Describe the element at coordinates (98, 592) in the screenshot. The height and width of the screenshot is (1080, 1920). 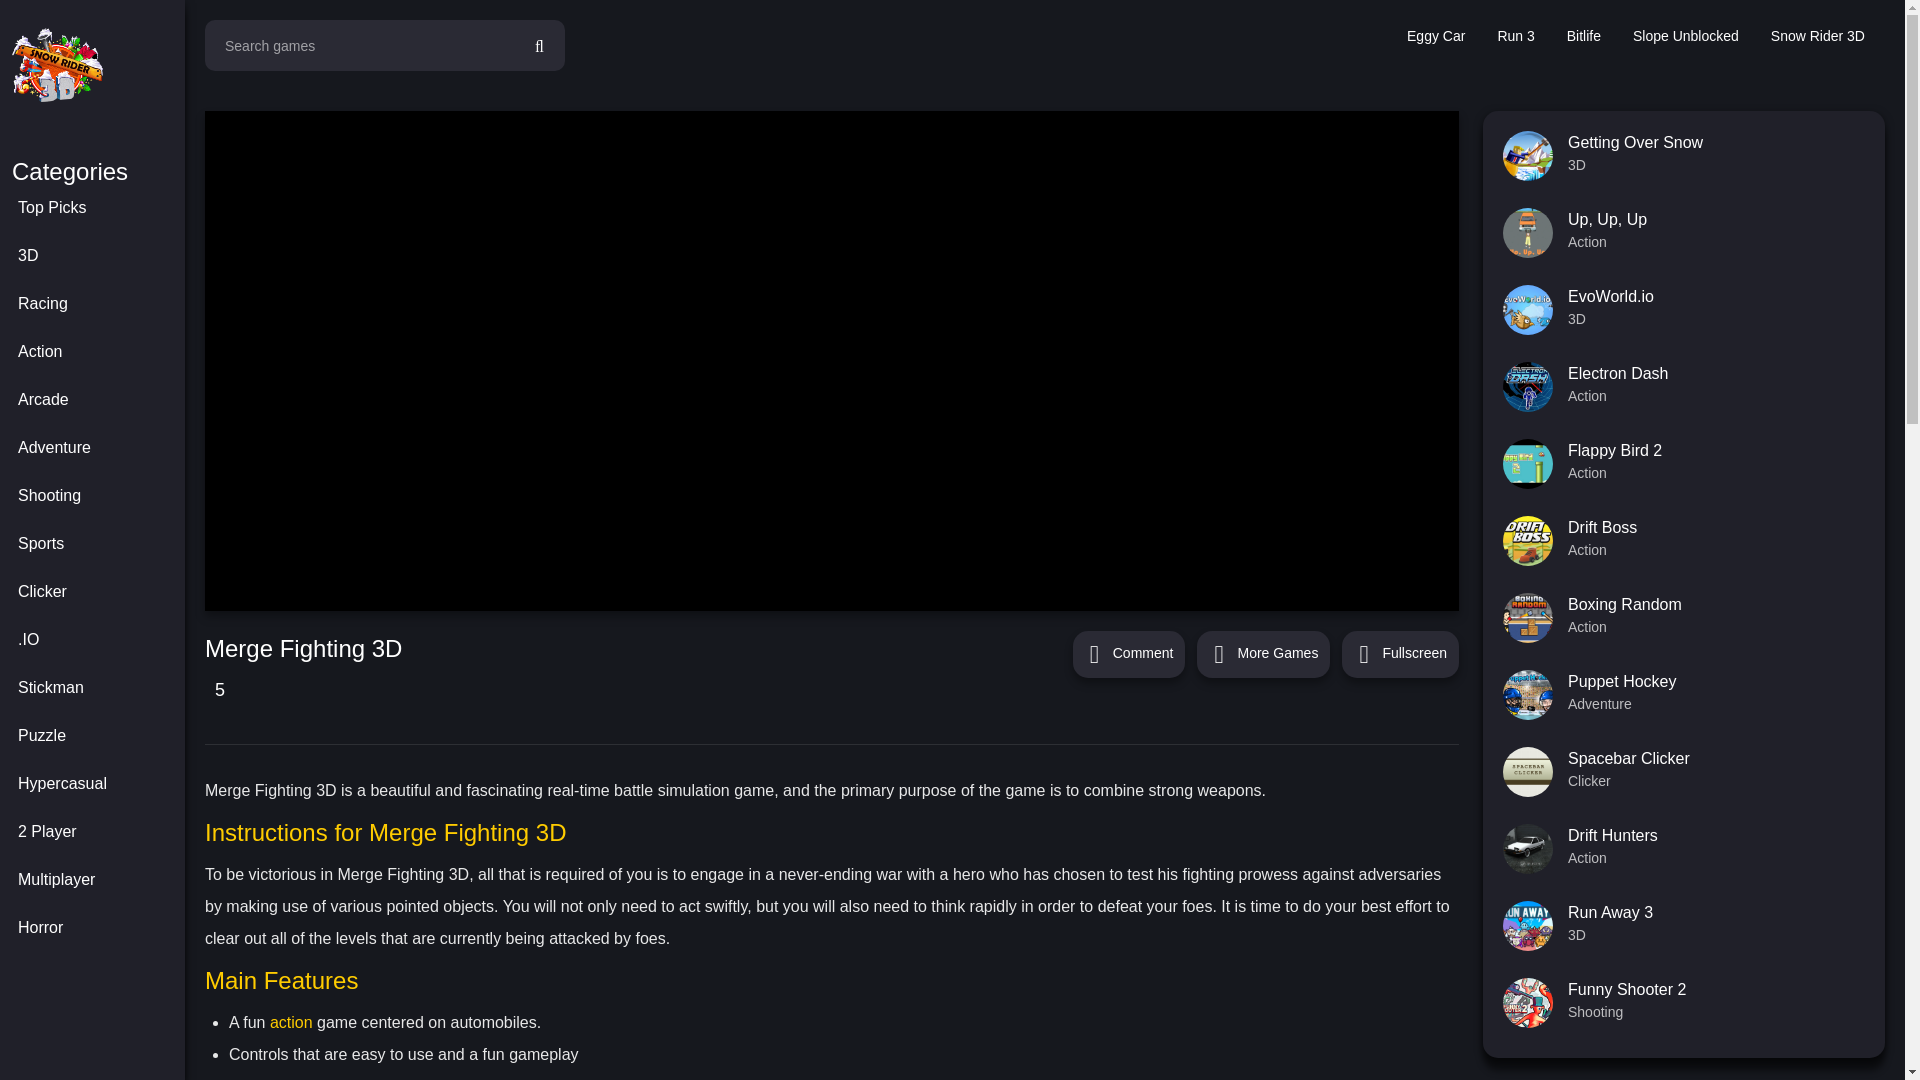
I see `Clicker` at that location.